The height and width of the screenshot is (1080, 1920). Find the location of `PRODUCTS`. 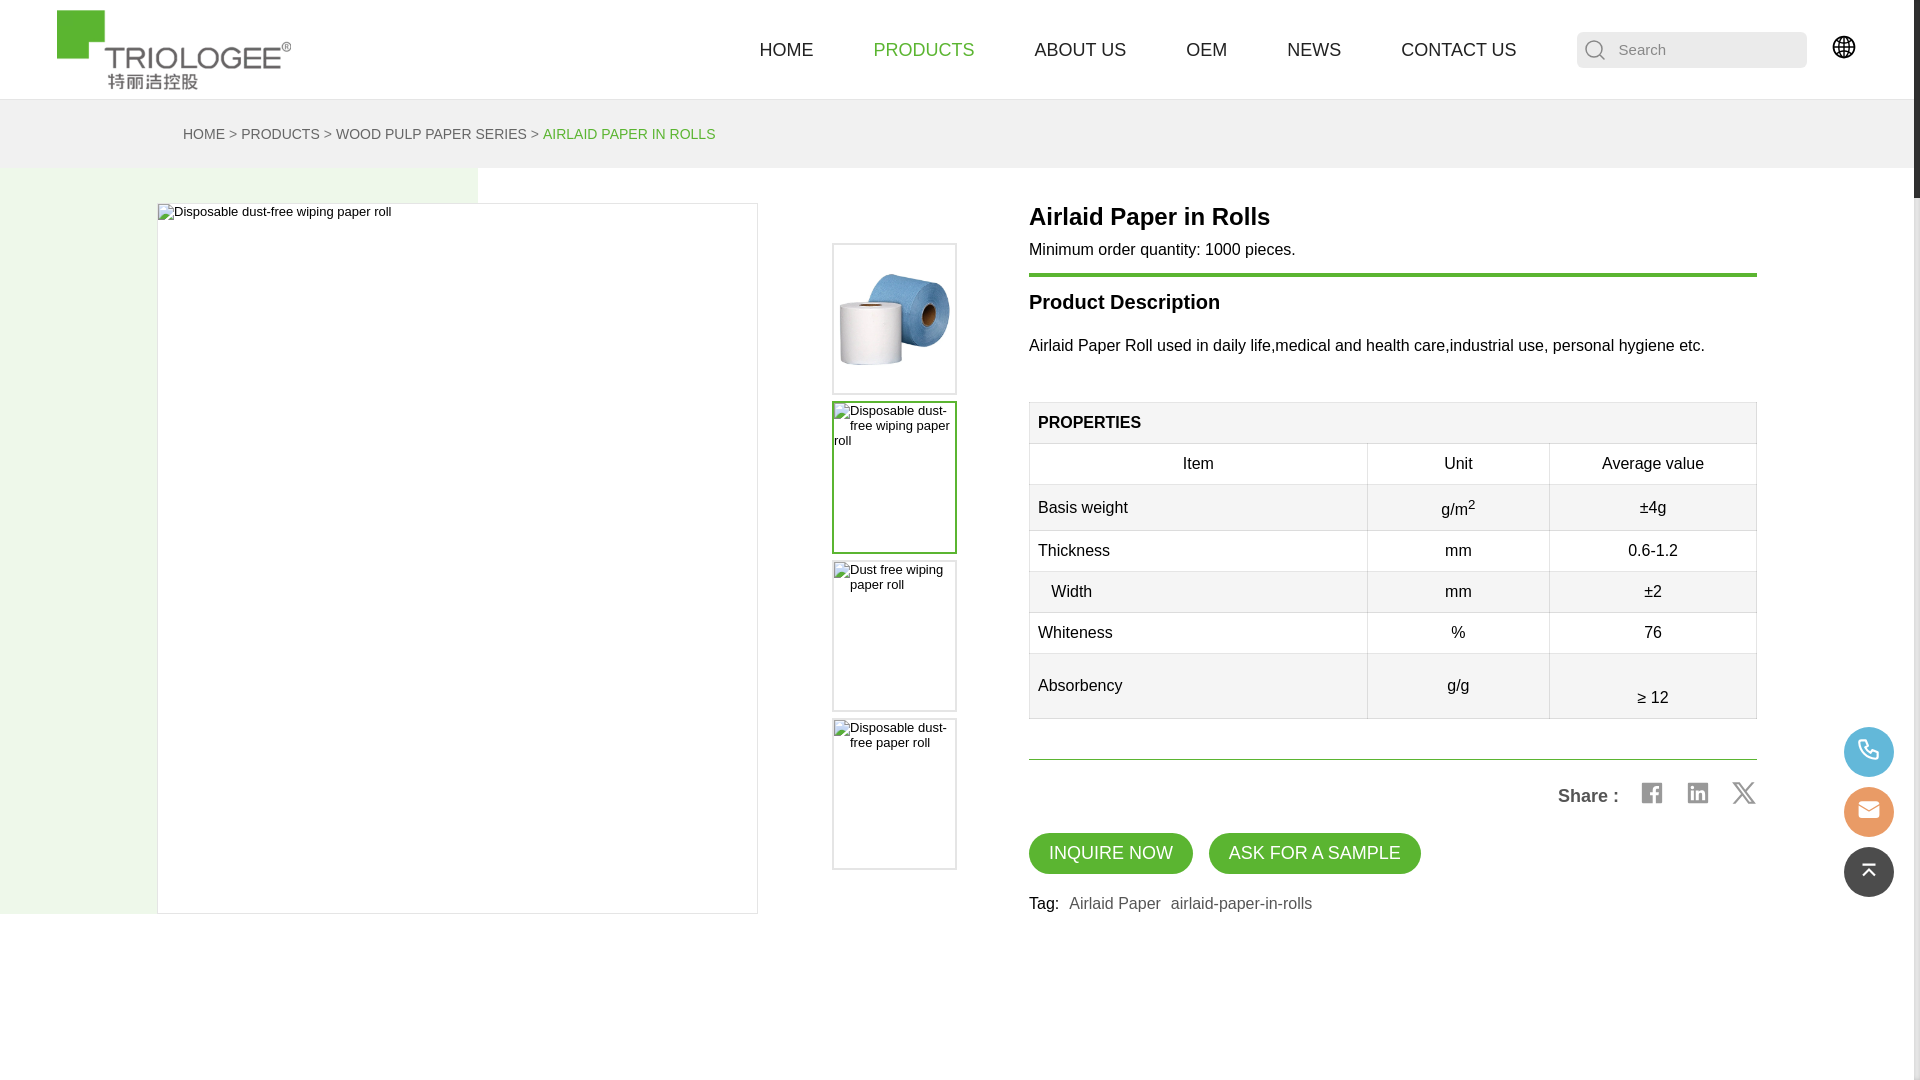

PRODUCTS is located at coordinates (924, 50).